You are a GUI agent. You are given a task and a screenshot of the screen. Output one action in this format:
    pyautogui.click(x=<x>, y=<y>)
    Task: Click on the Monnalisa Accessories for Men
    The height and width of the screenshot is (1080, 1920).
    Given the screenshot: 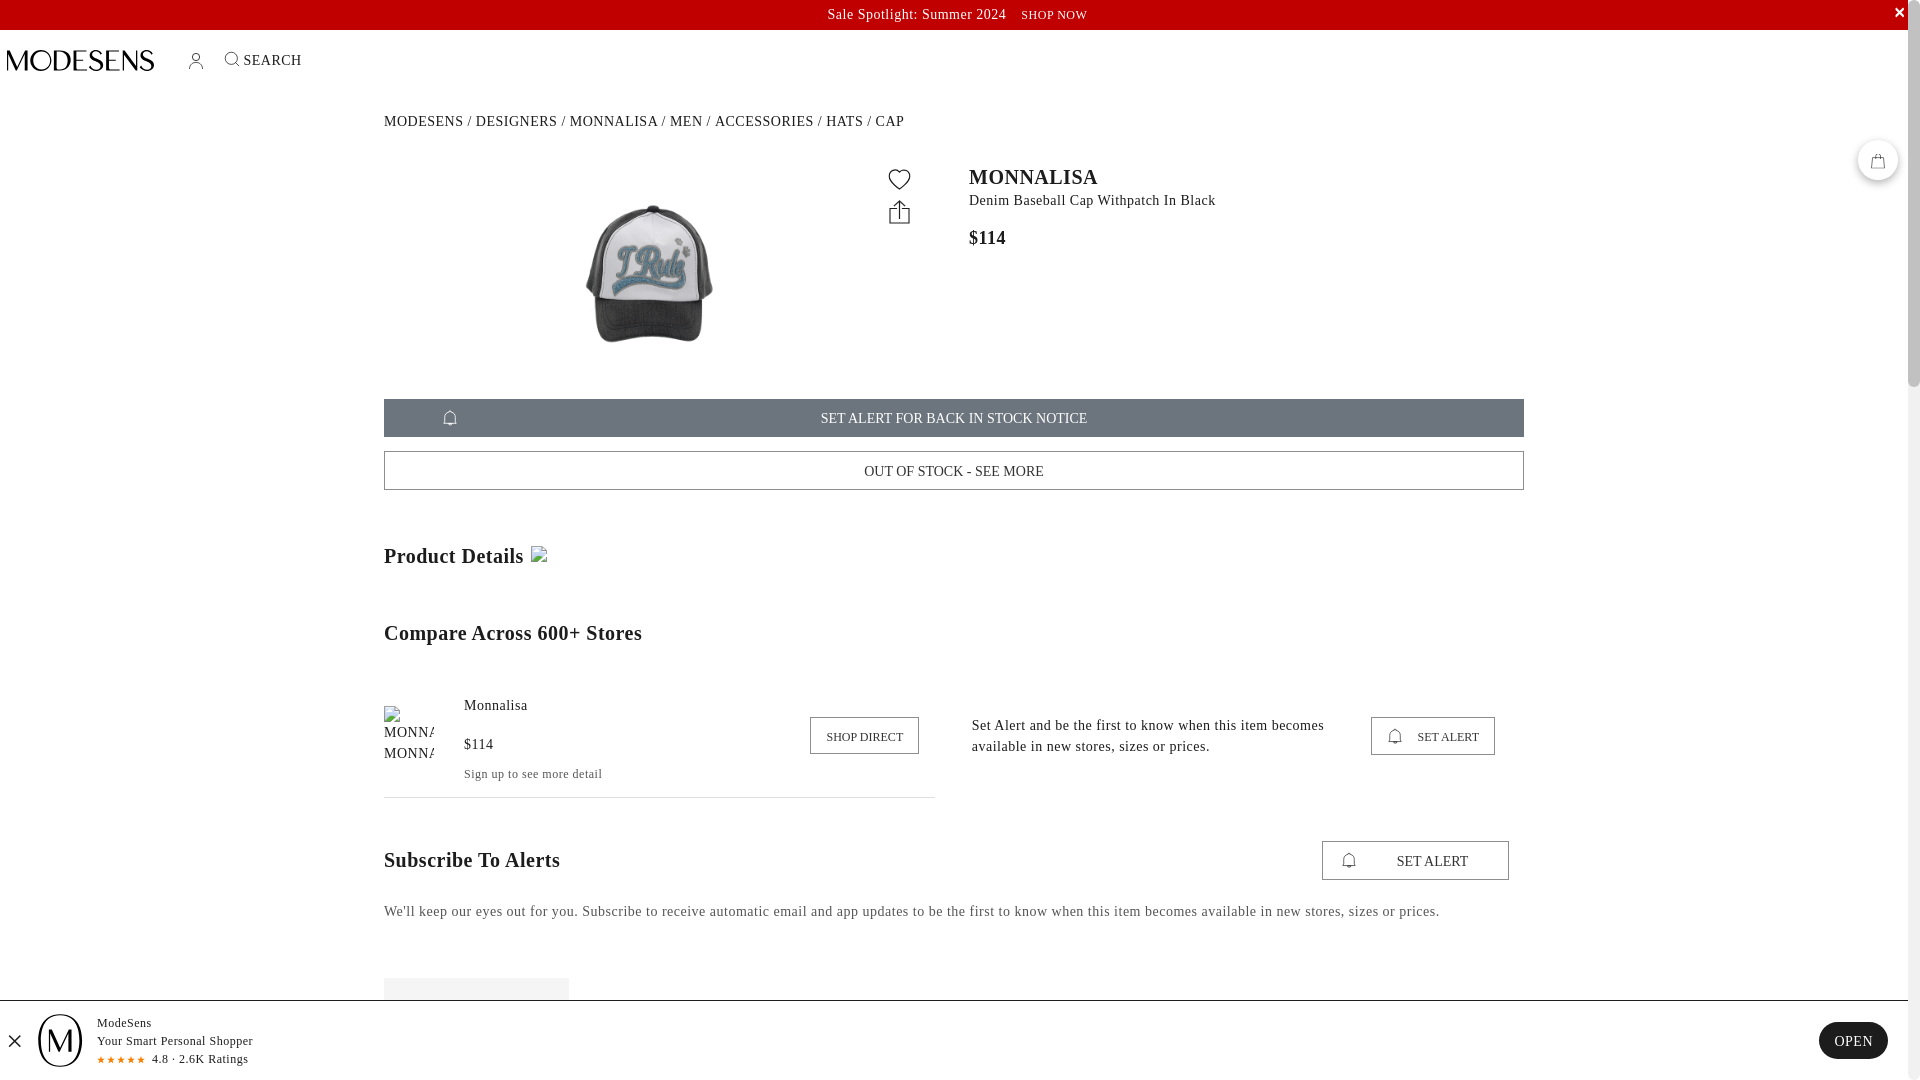 What is the action you would take?
    pyautogui.click(x=764, y=121)
    